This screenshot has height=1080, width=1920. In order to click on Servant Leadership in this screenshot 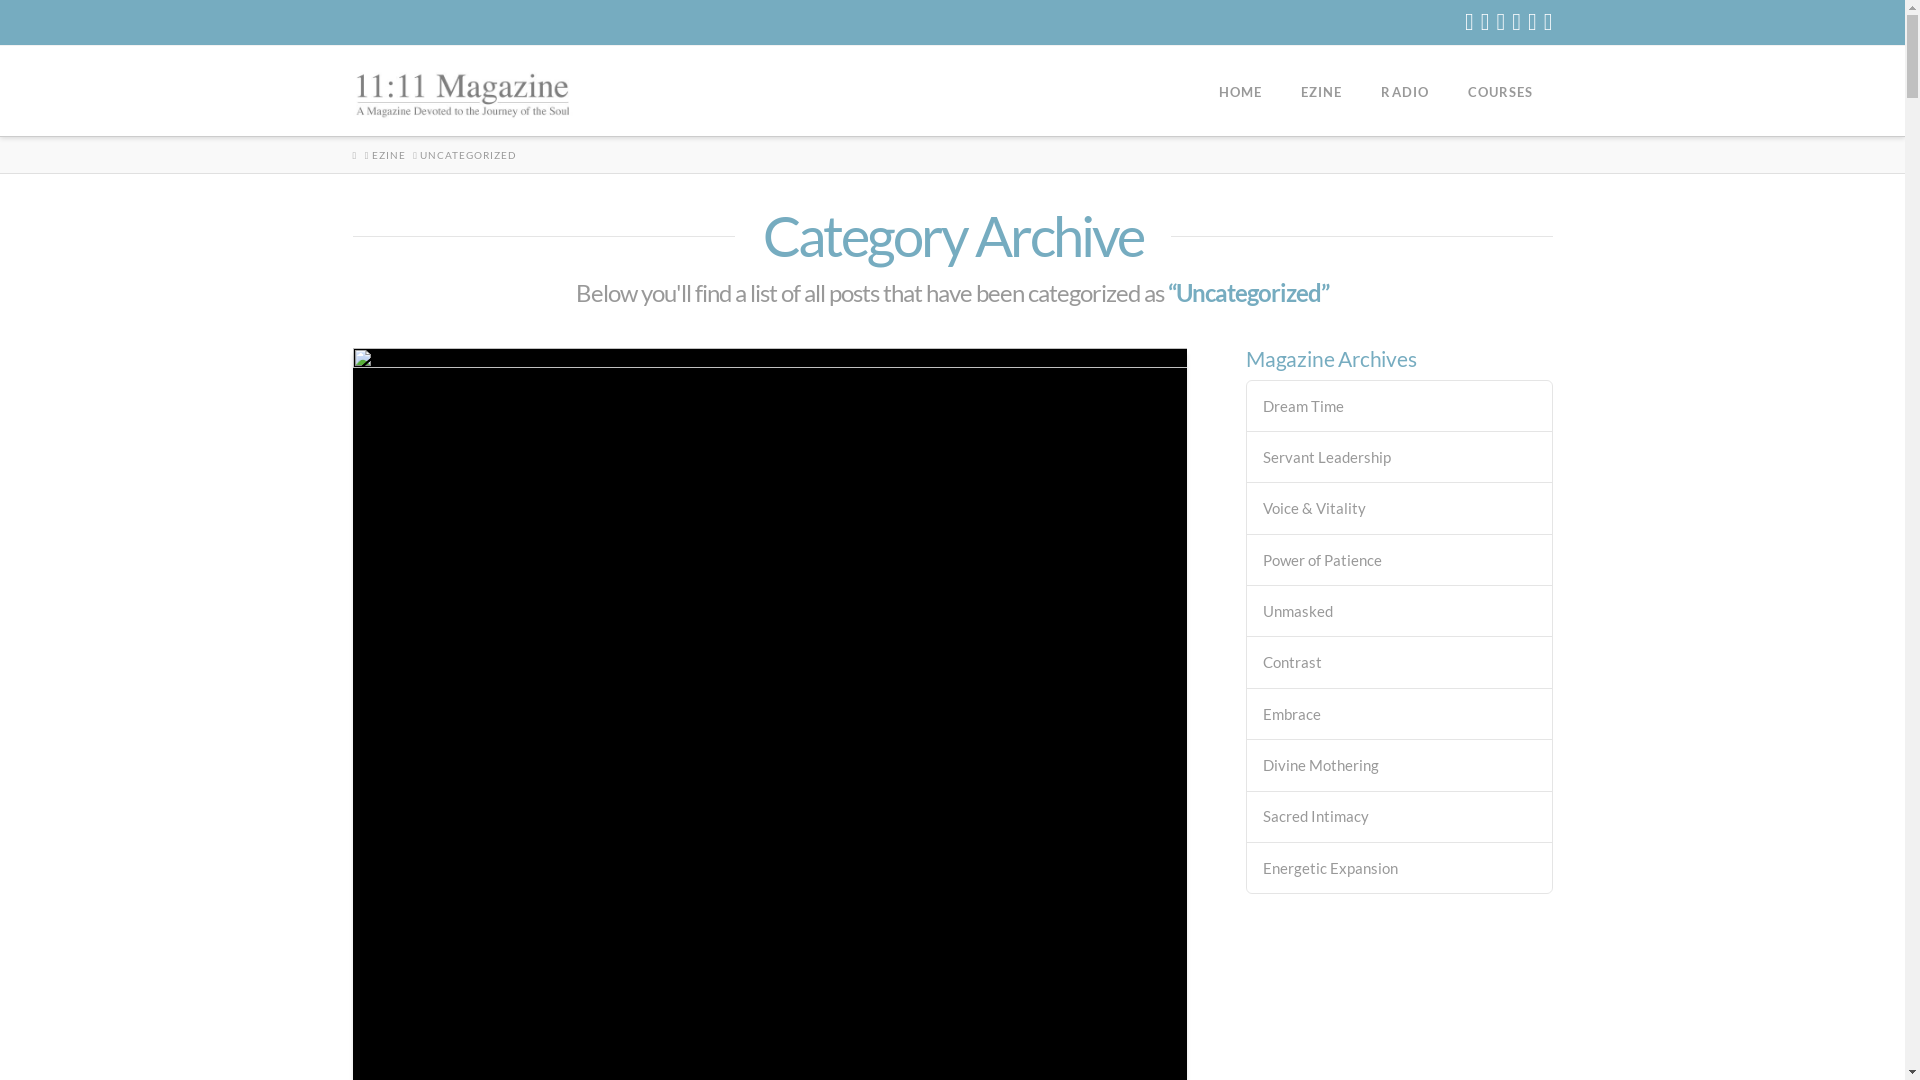, I will do `click(1400, 458)`.